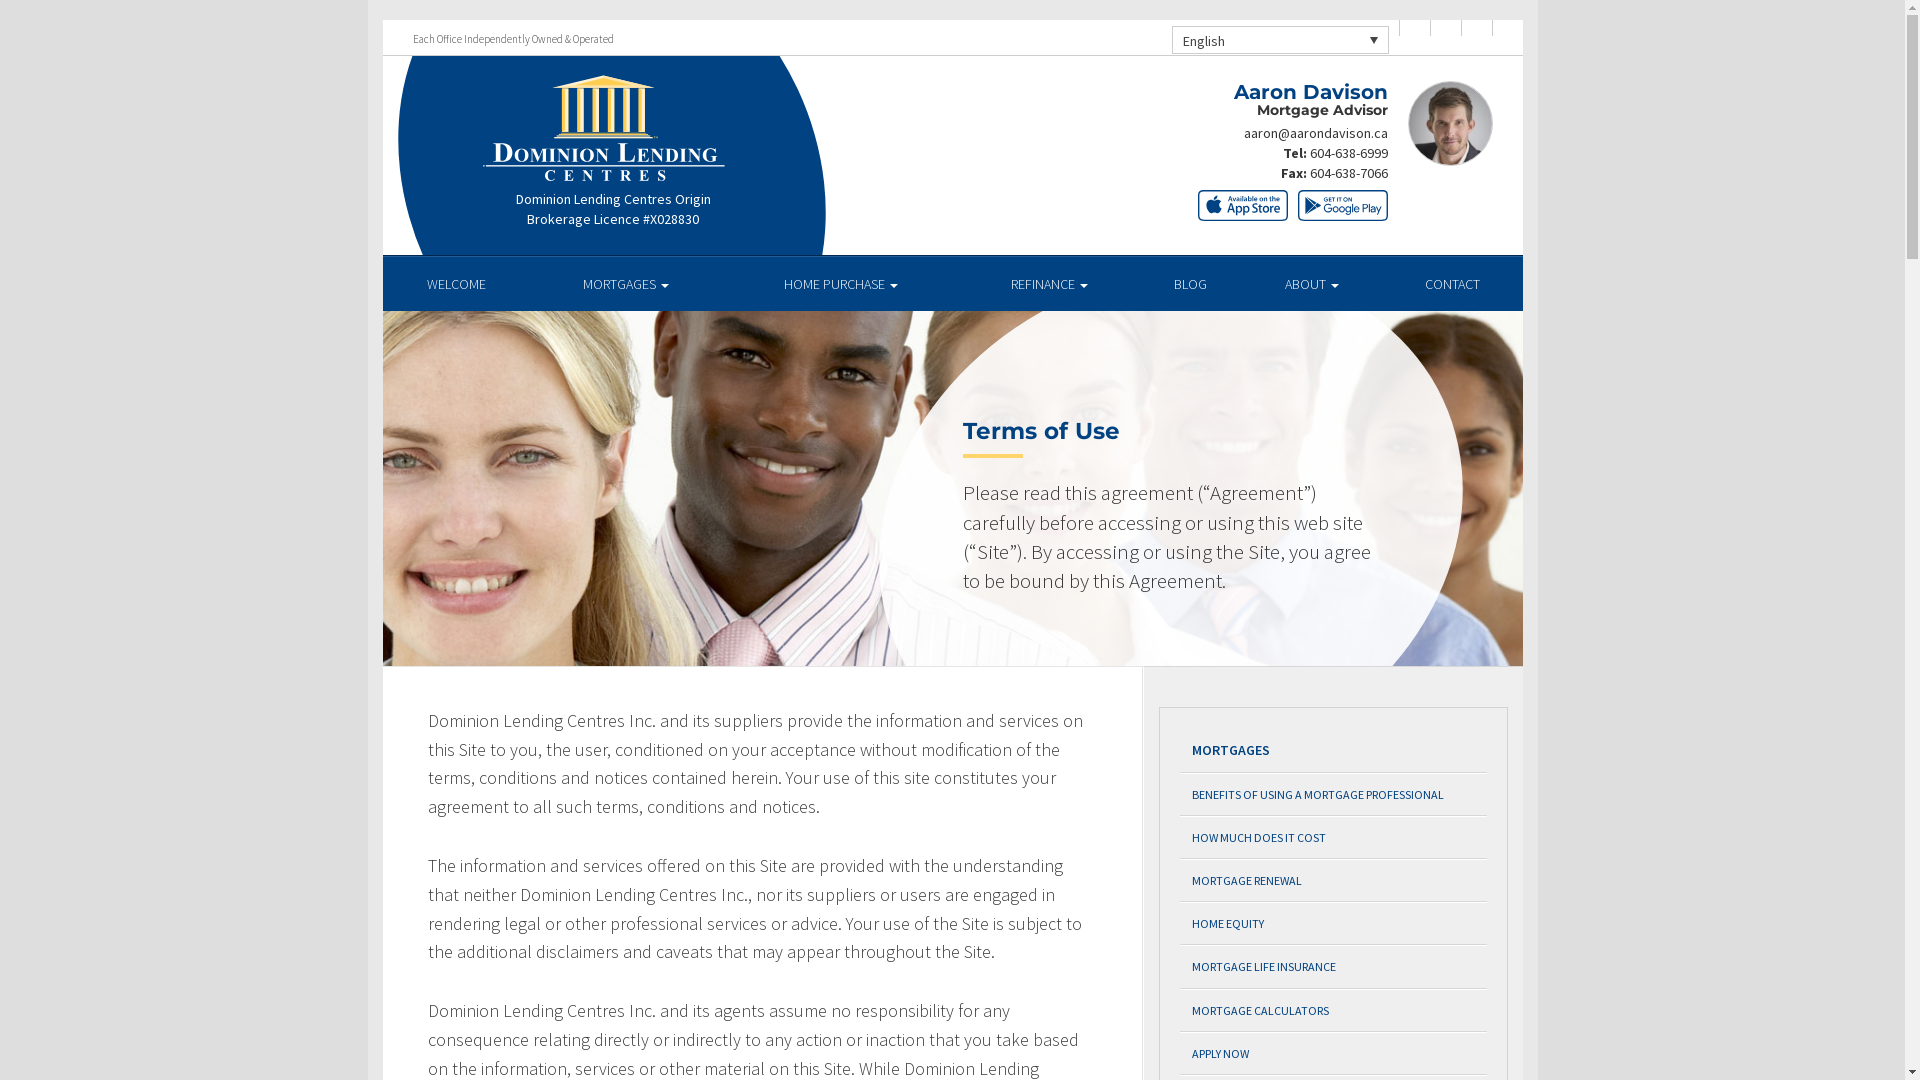  I want to click on English, so click(1280, 40).